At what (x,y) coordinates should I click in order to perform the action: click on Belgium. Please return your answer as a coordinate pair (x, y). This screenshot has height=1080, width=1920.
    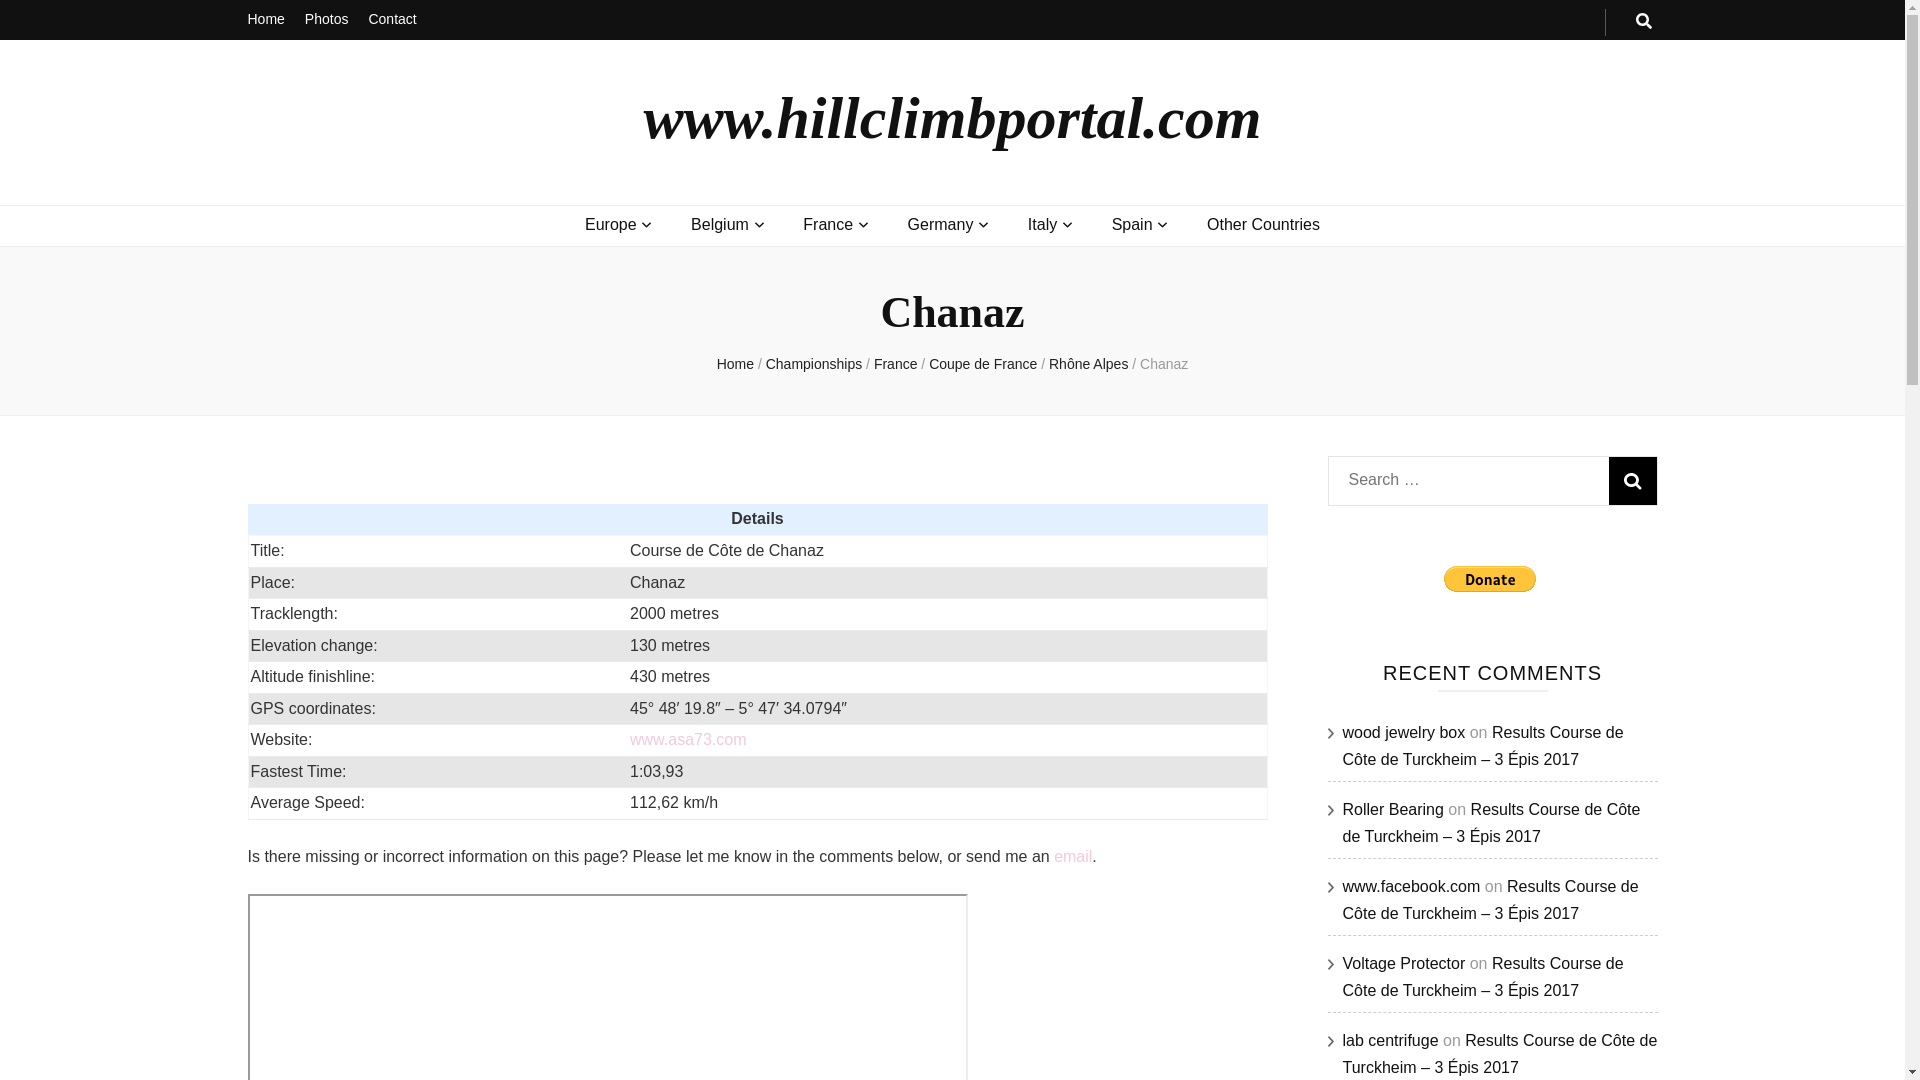
    Looking at the image, I should click on (720, 224).